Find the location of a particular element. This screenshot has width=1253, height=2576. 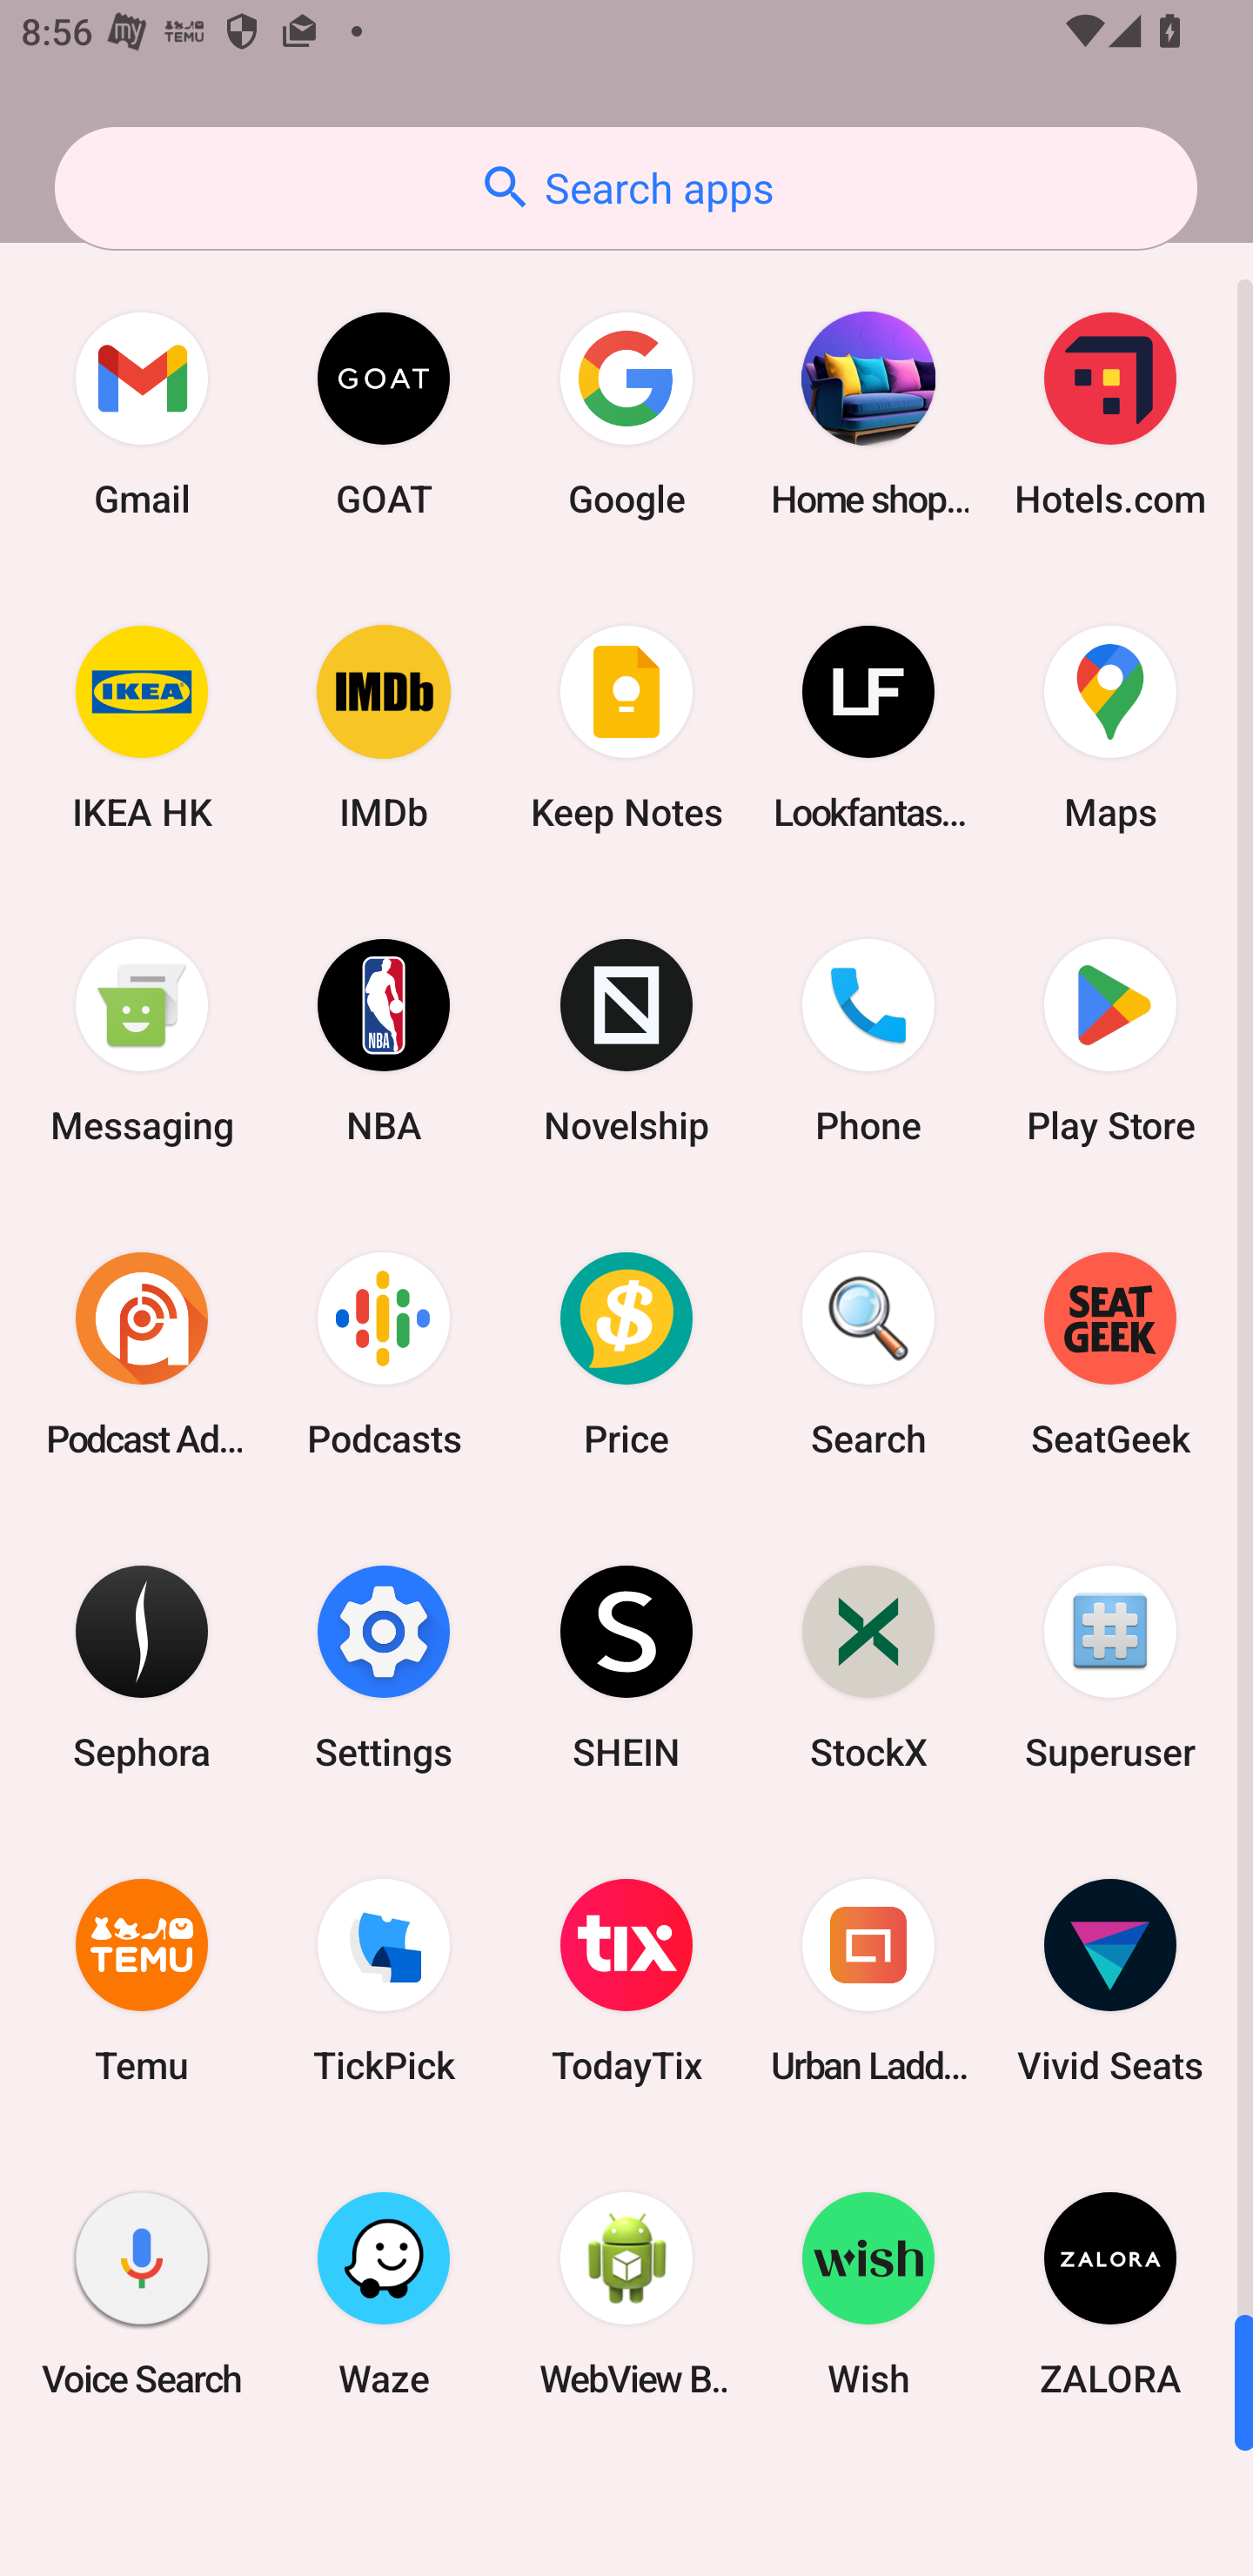

Hotels.com is located at coordinates (1110, 414).